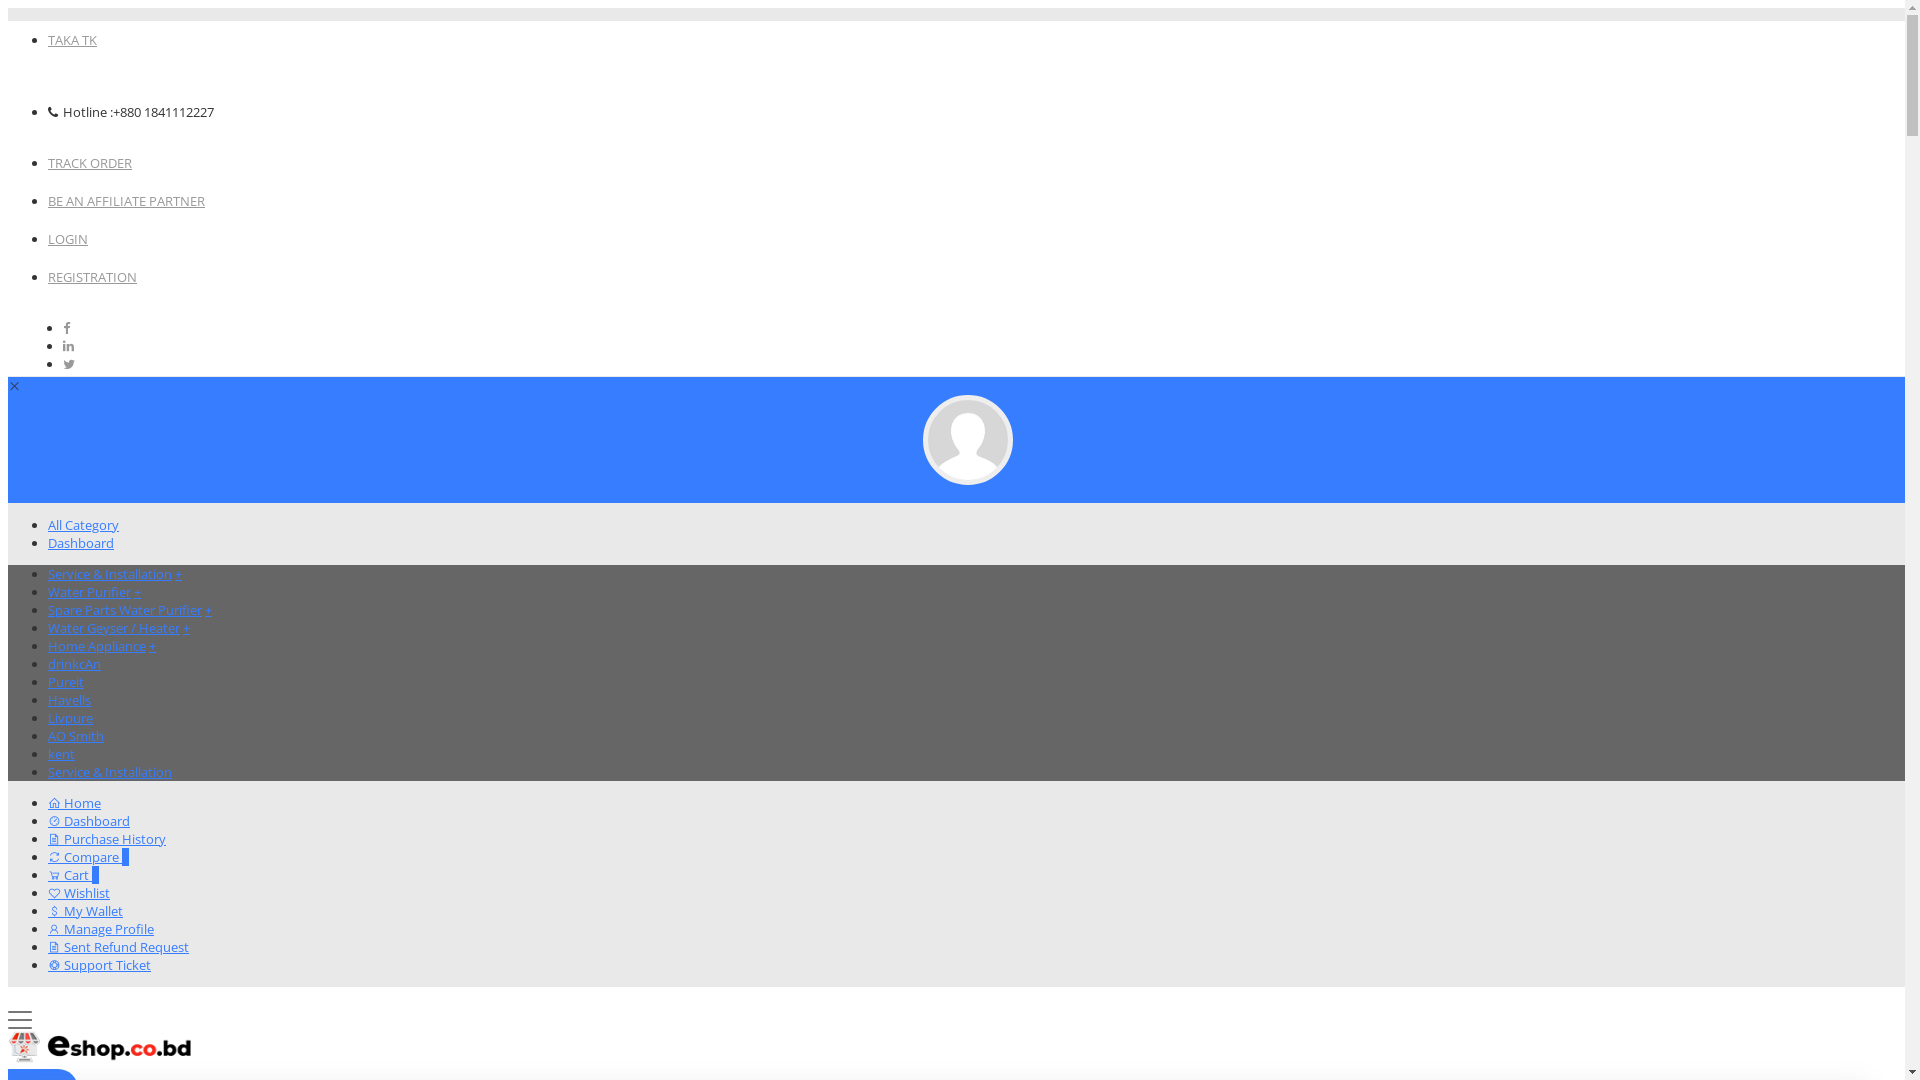 The width and height of the screenshot is (1920, 1080). I want to click on LOGIN, so click(68, 239).